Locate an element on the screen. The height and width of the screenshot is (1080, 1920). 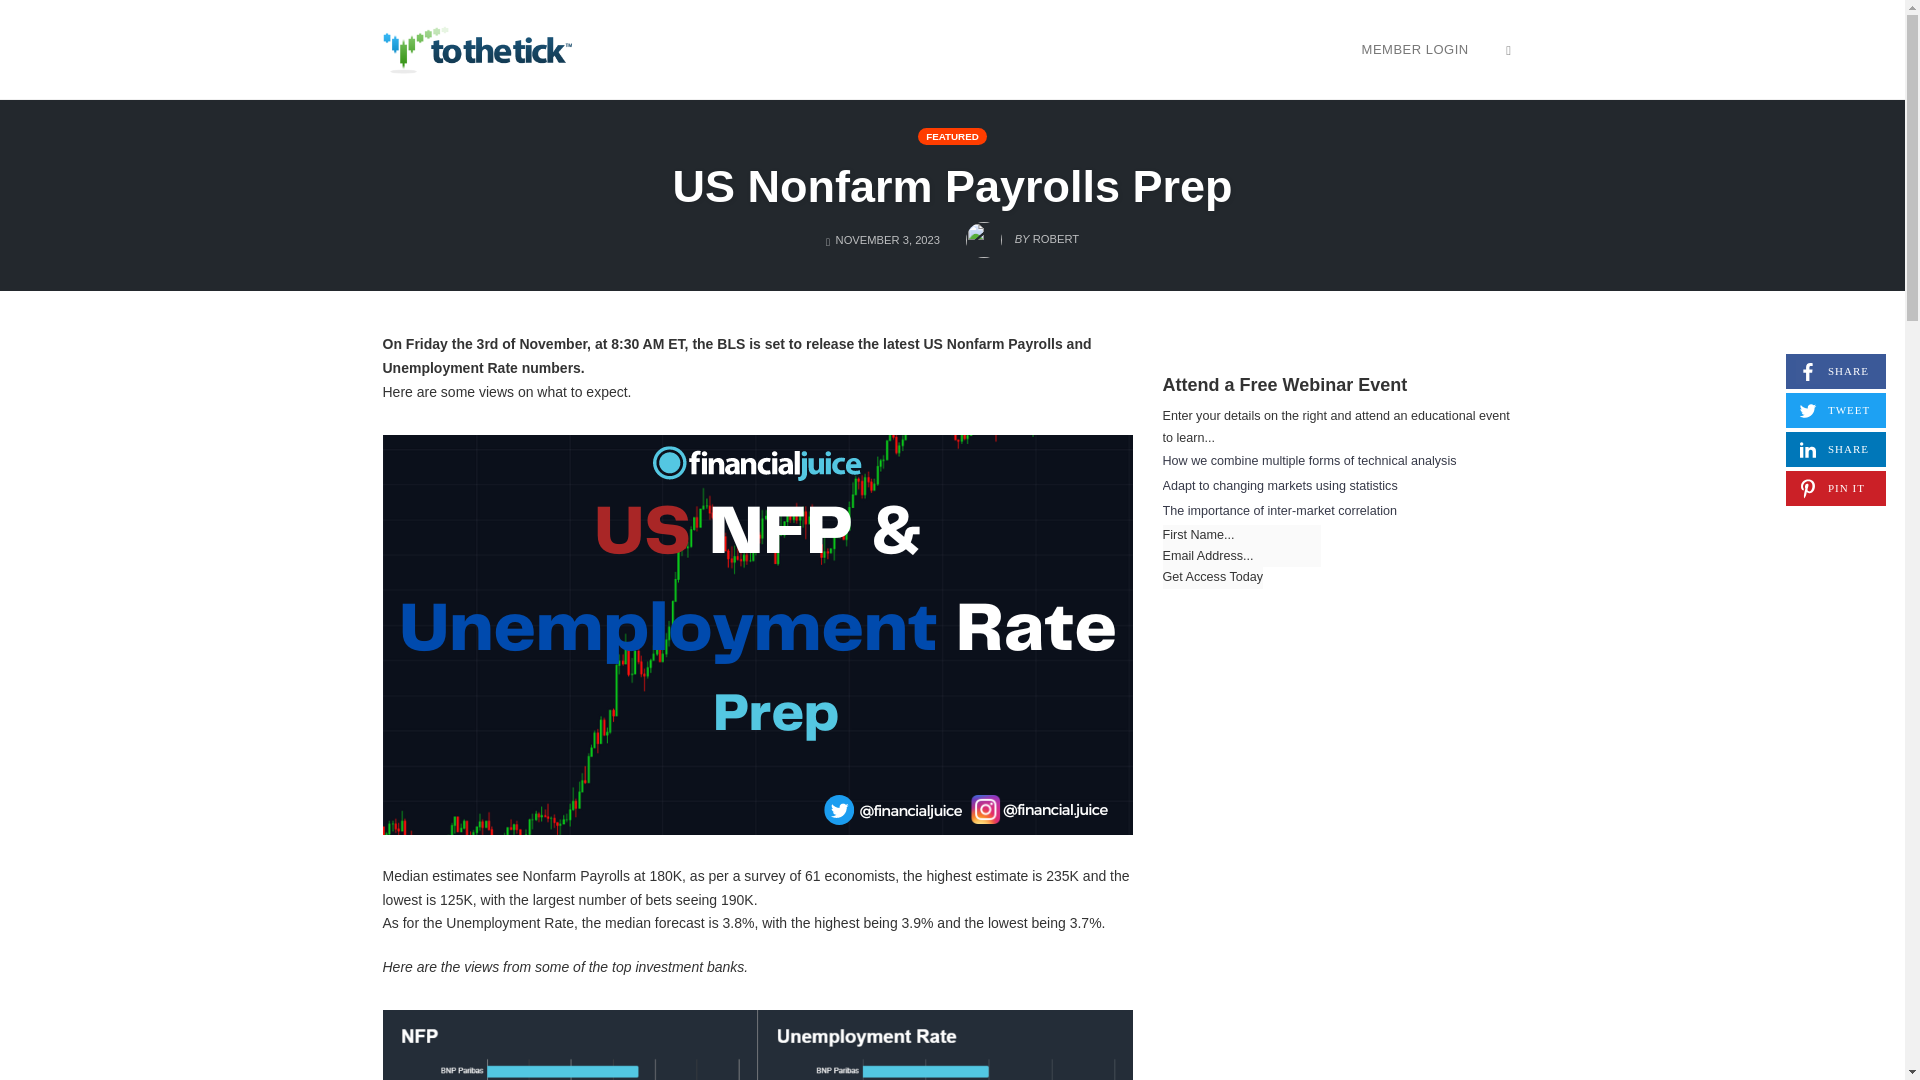
MEMBER LOGIN is located at coordinates (1416, 49).